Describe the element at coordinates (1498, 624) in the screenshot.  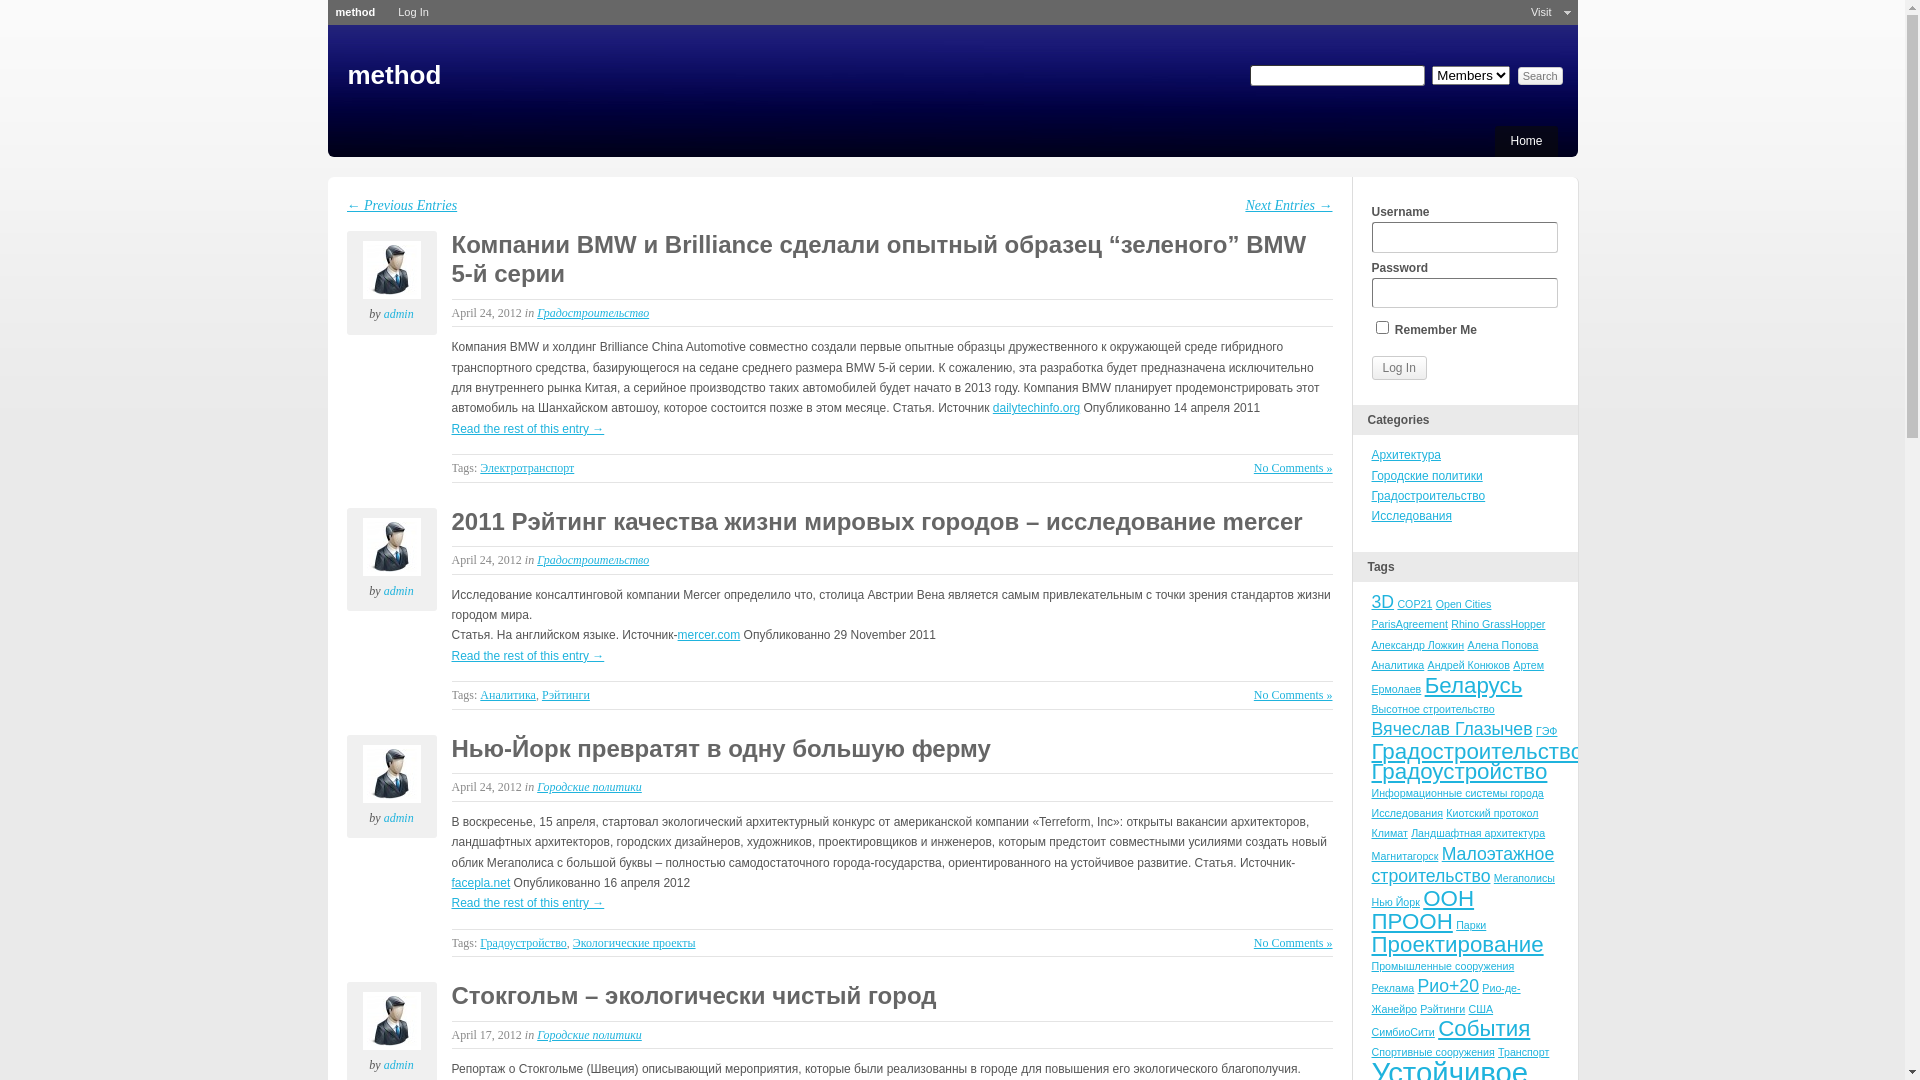
I see `Rhino GrassHopper` at that location.